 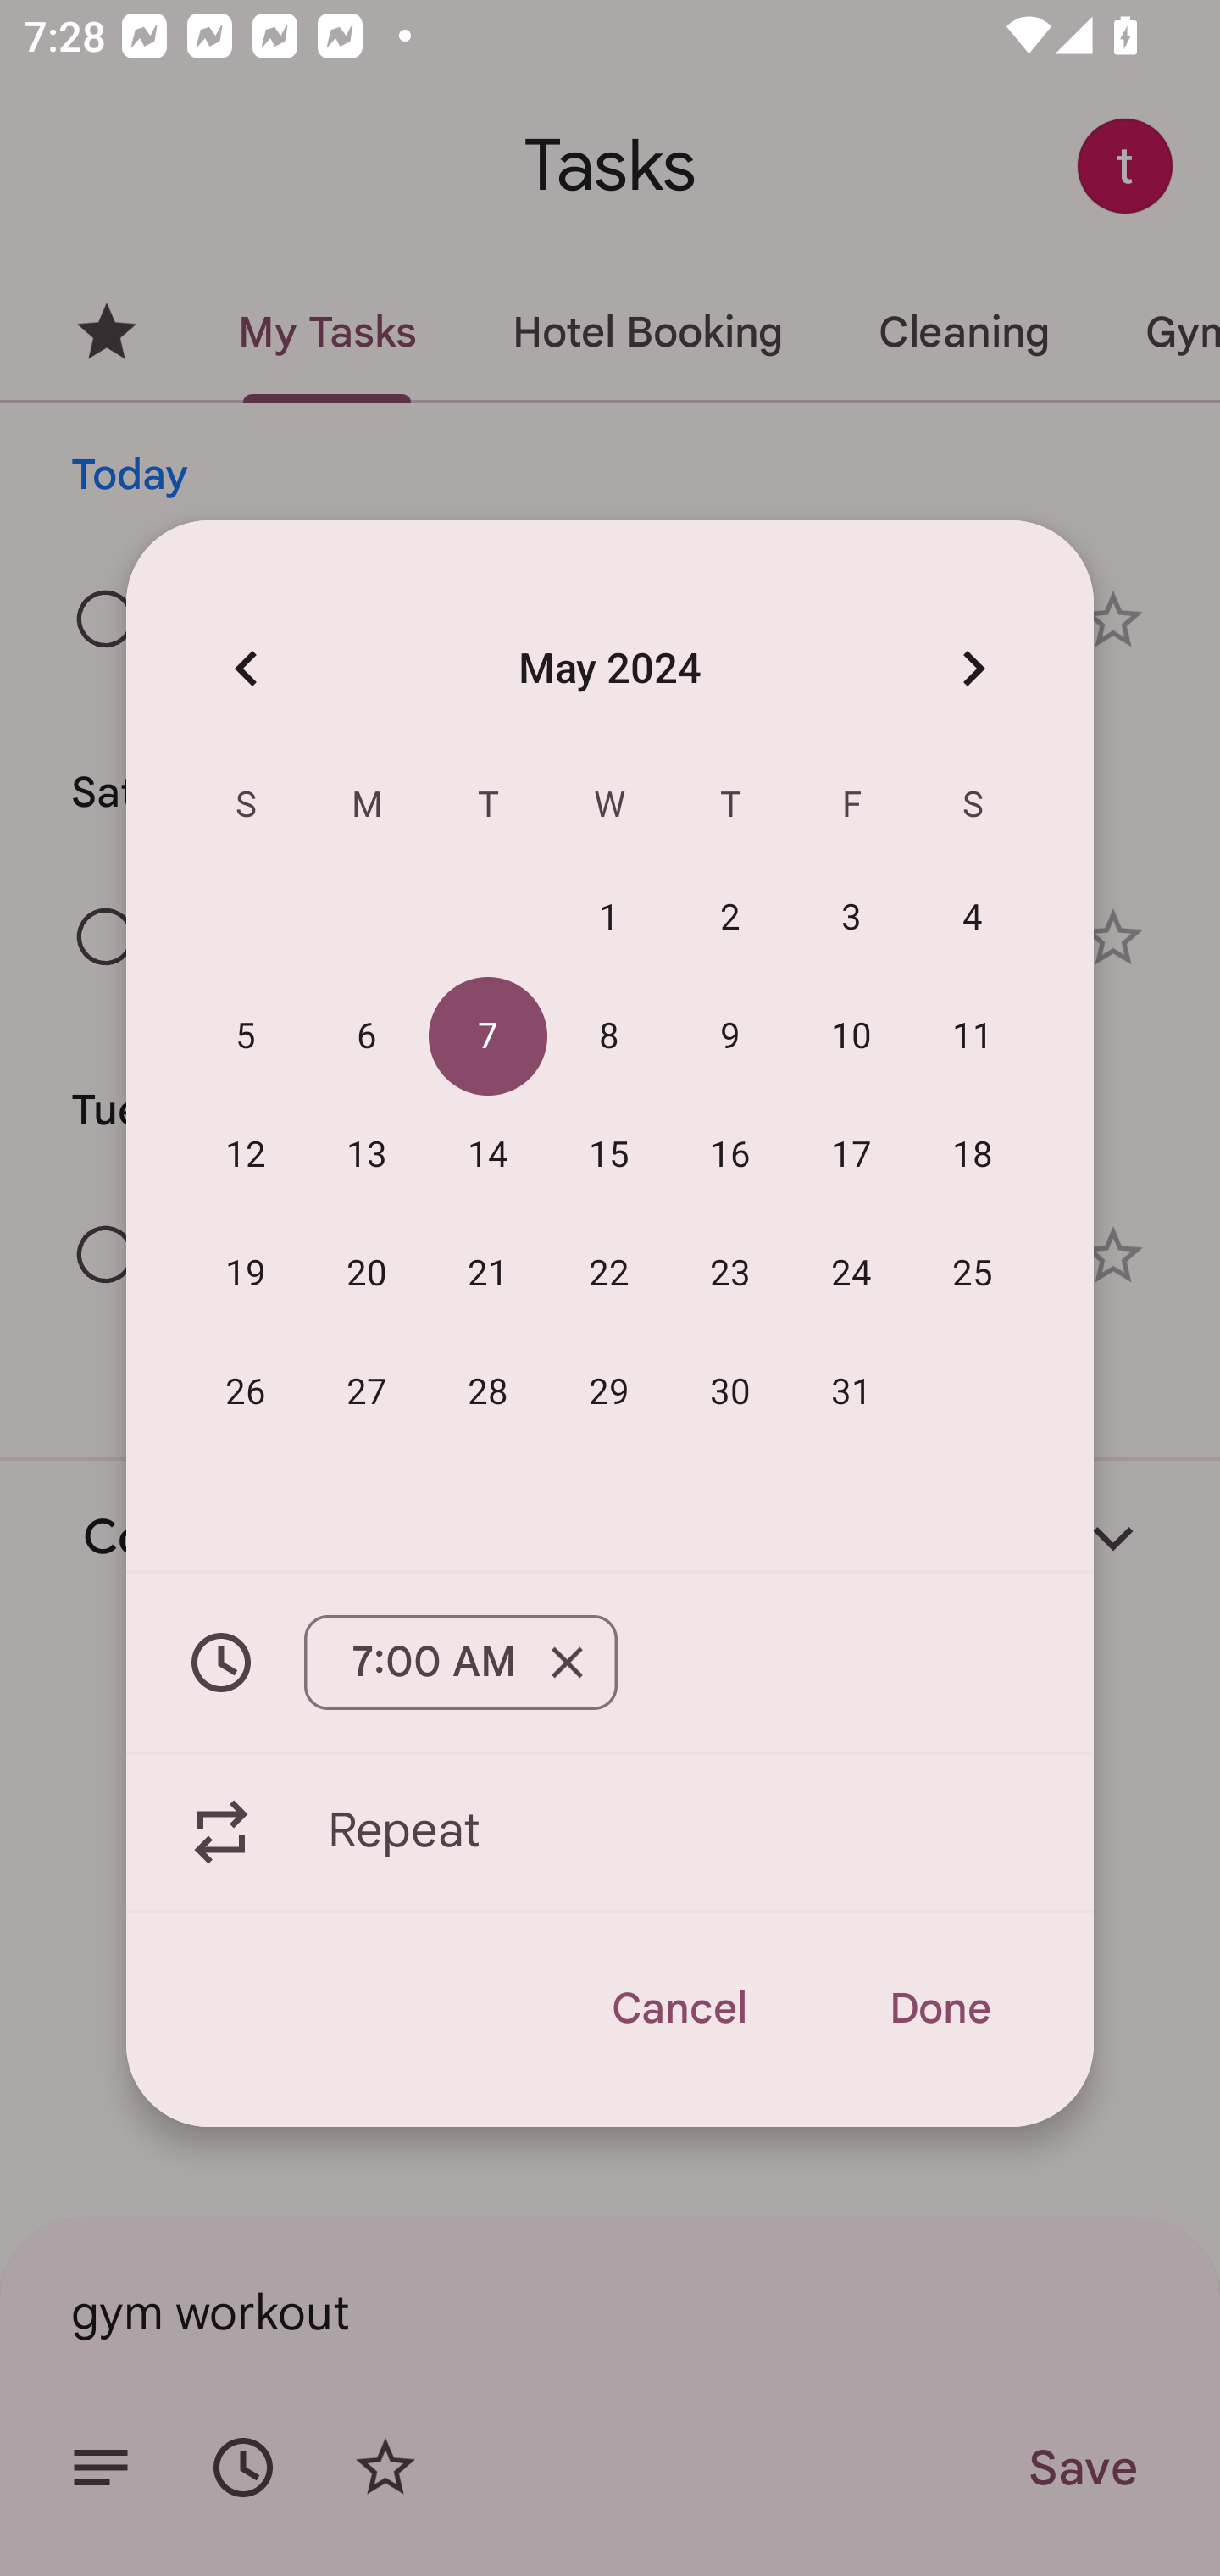 I want to click on 20 20 May 2024, so click(x=367, y=1272).